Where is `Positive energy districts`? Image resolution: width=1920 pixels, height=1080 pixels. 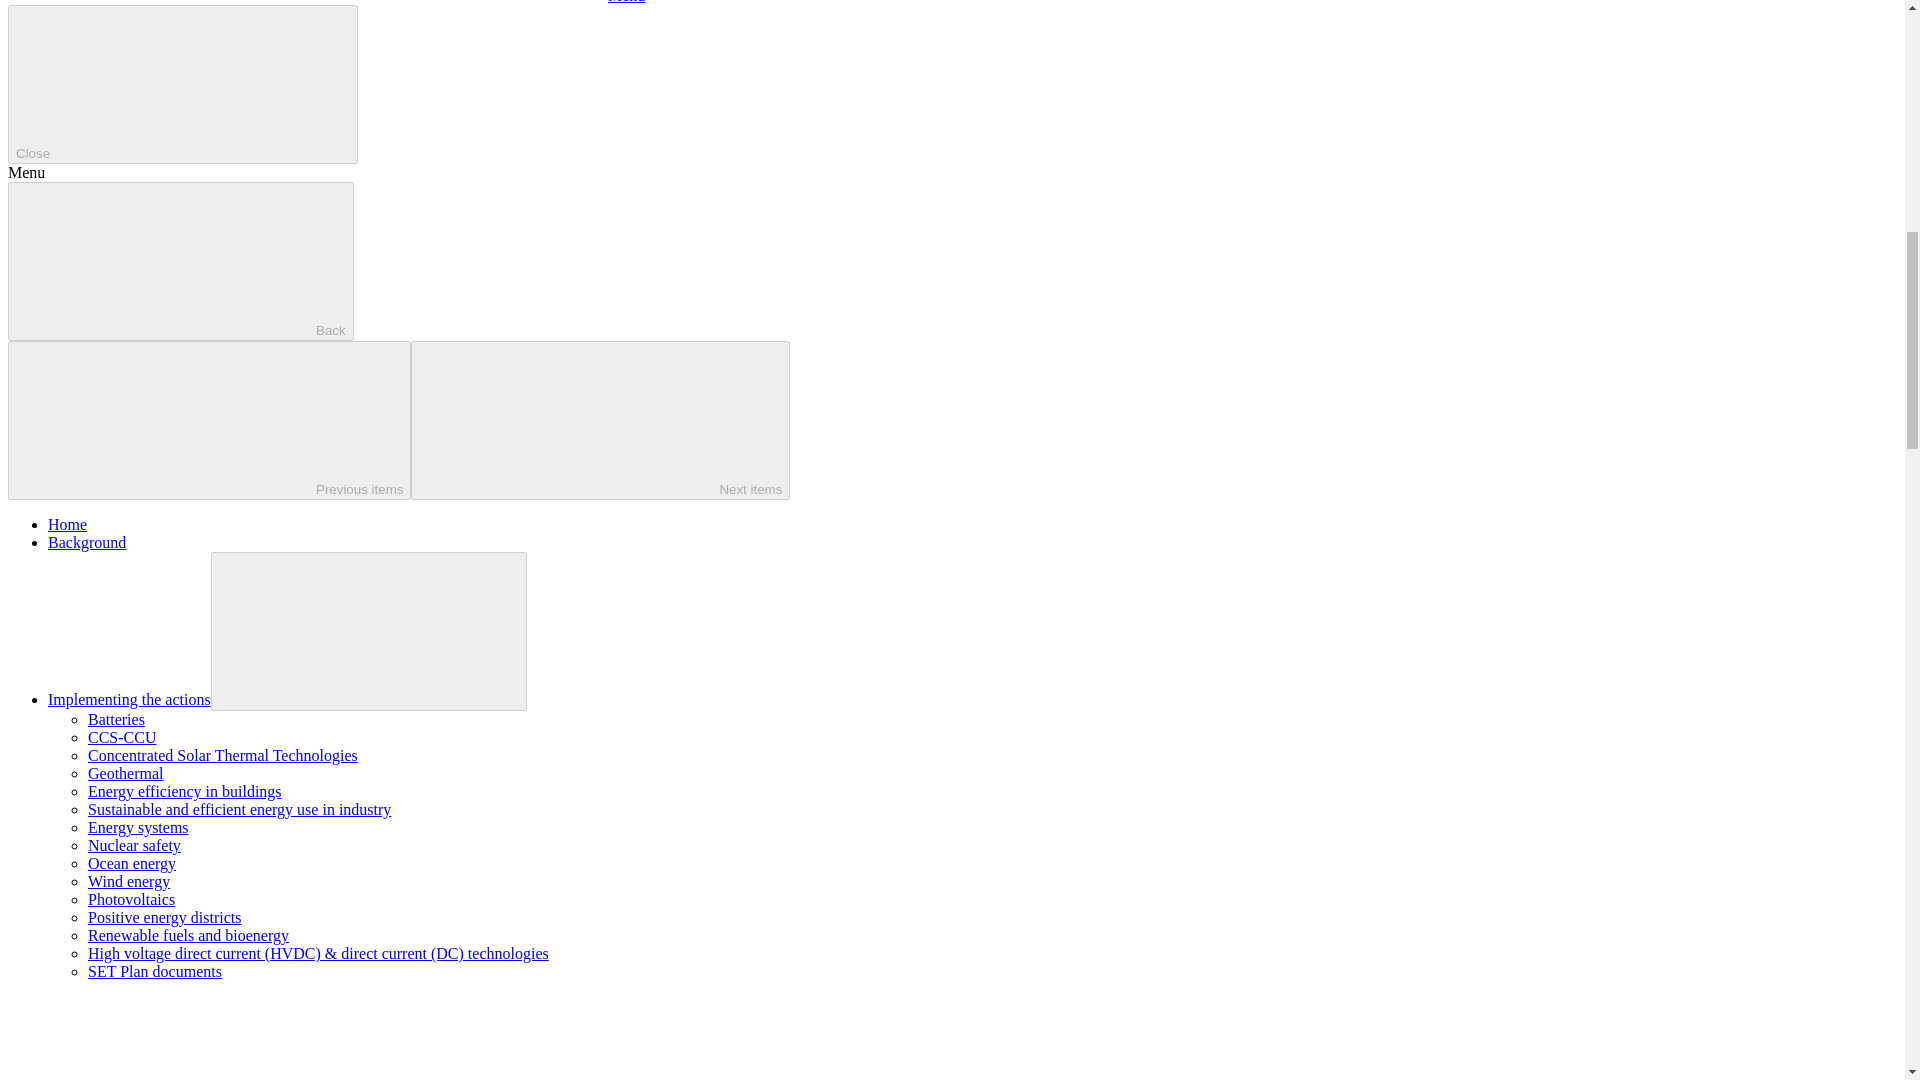
Positive energy districts is located at coordinates (164, 917).